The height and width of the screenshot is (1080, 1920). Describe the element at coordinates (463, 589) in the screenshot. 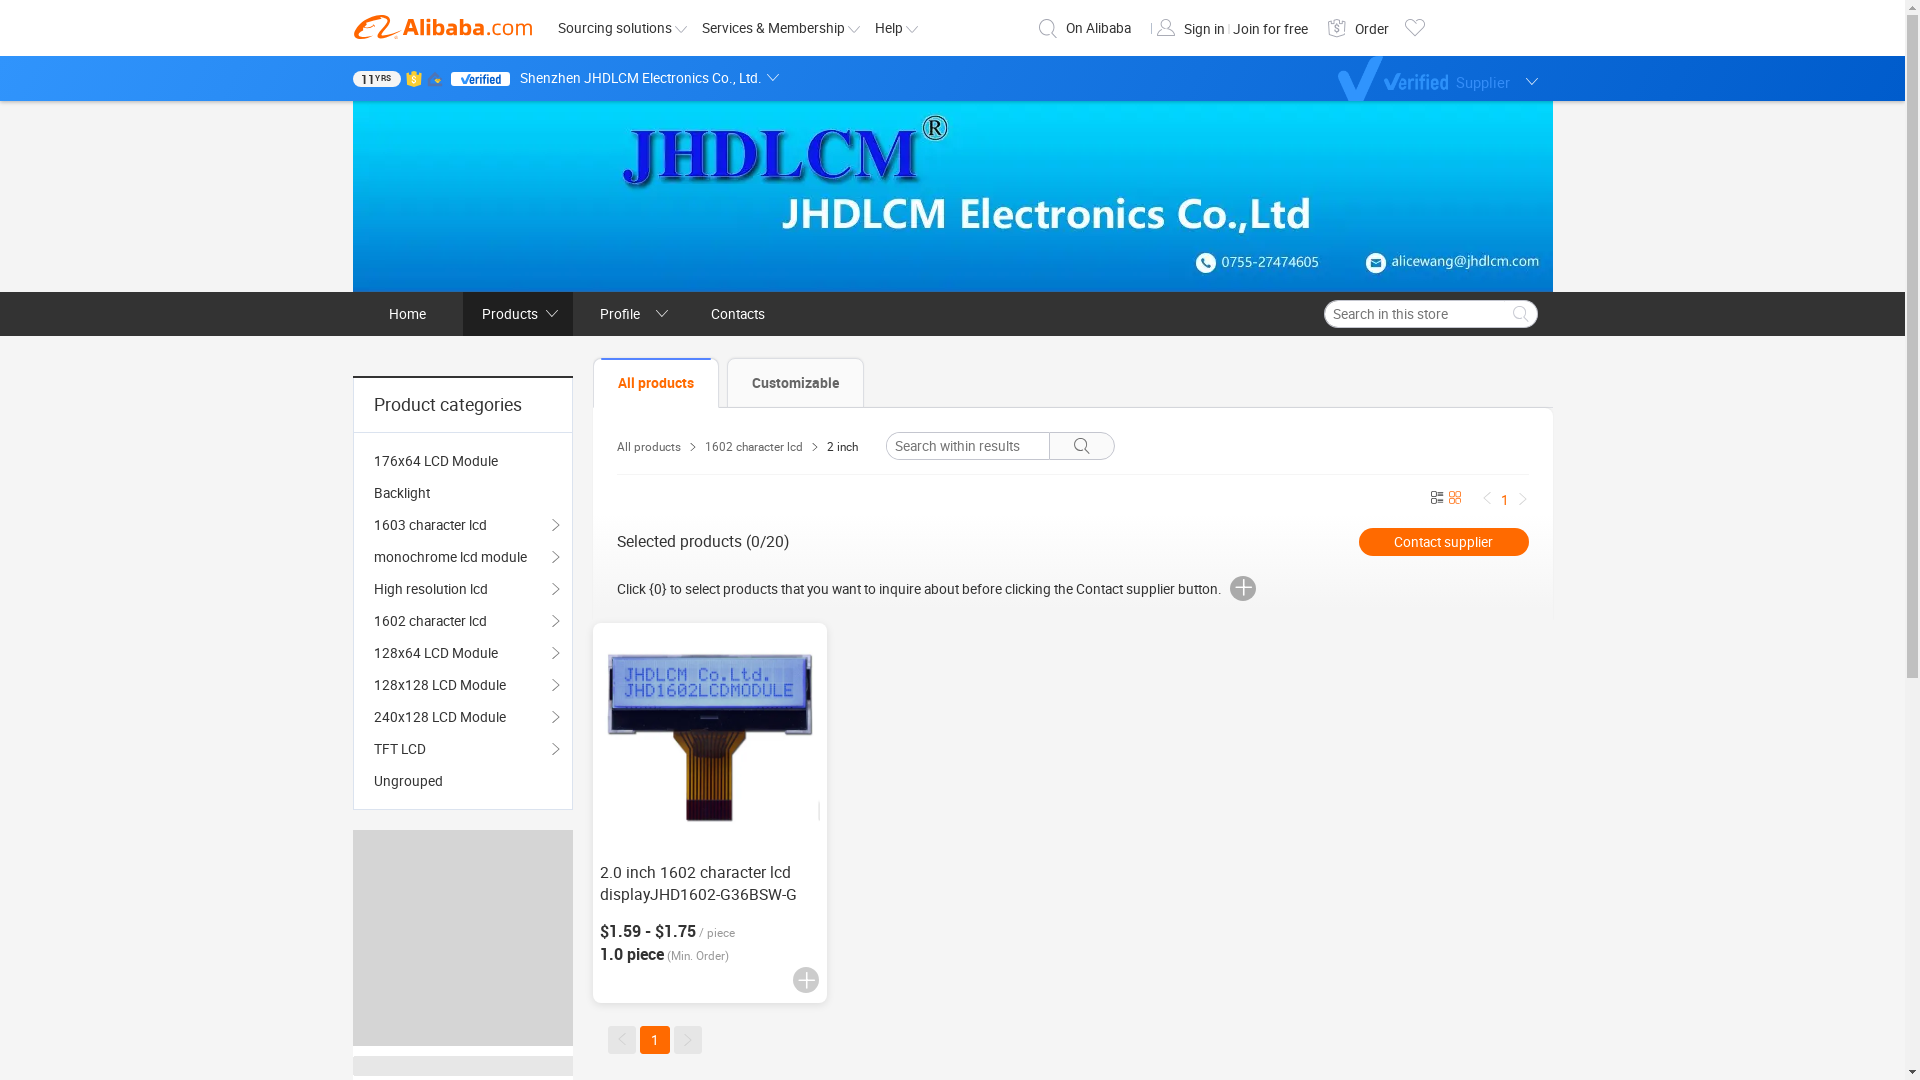

I see `High resolution lcd` at that location.